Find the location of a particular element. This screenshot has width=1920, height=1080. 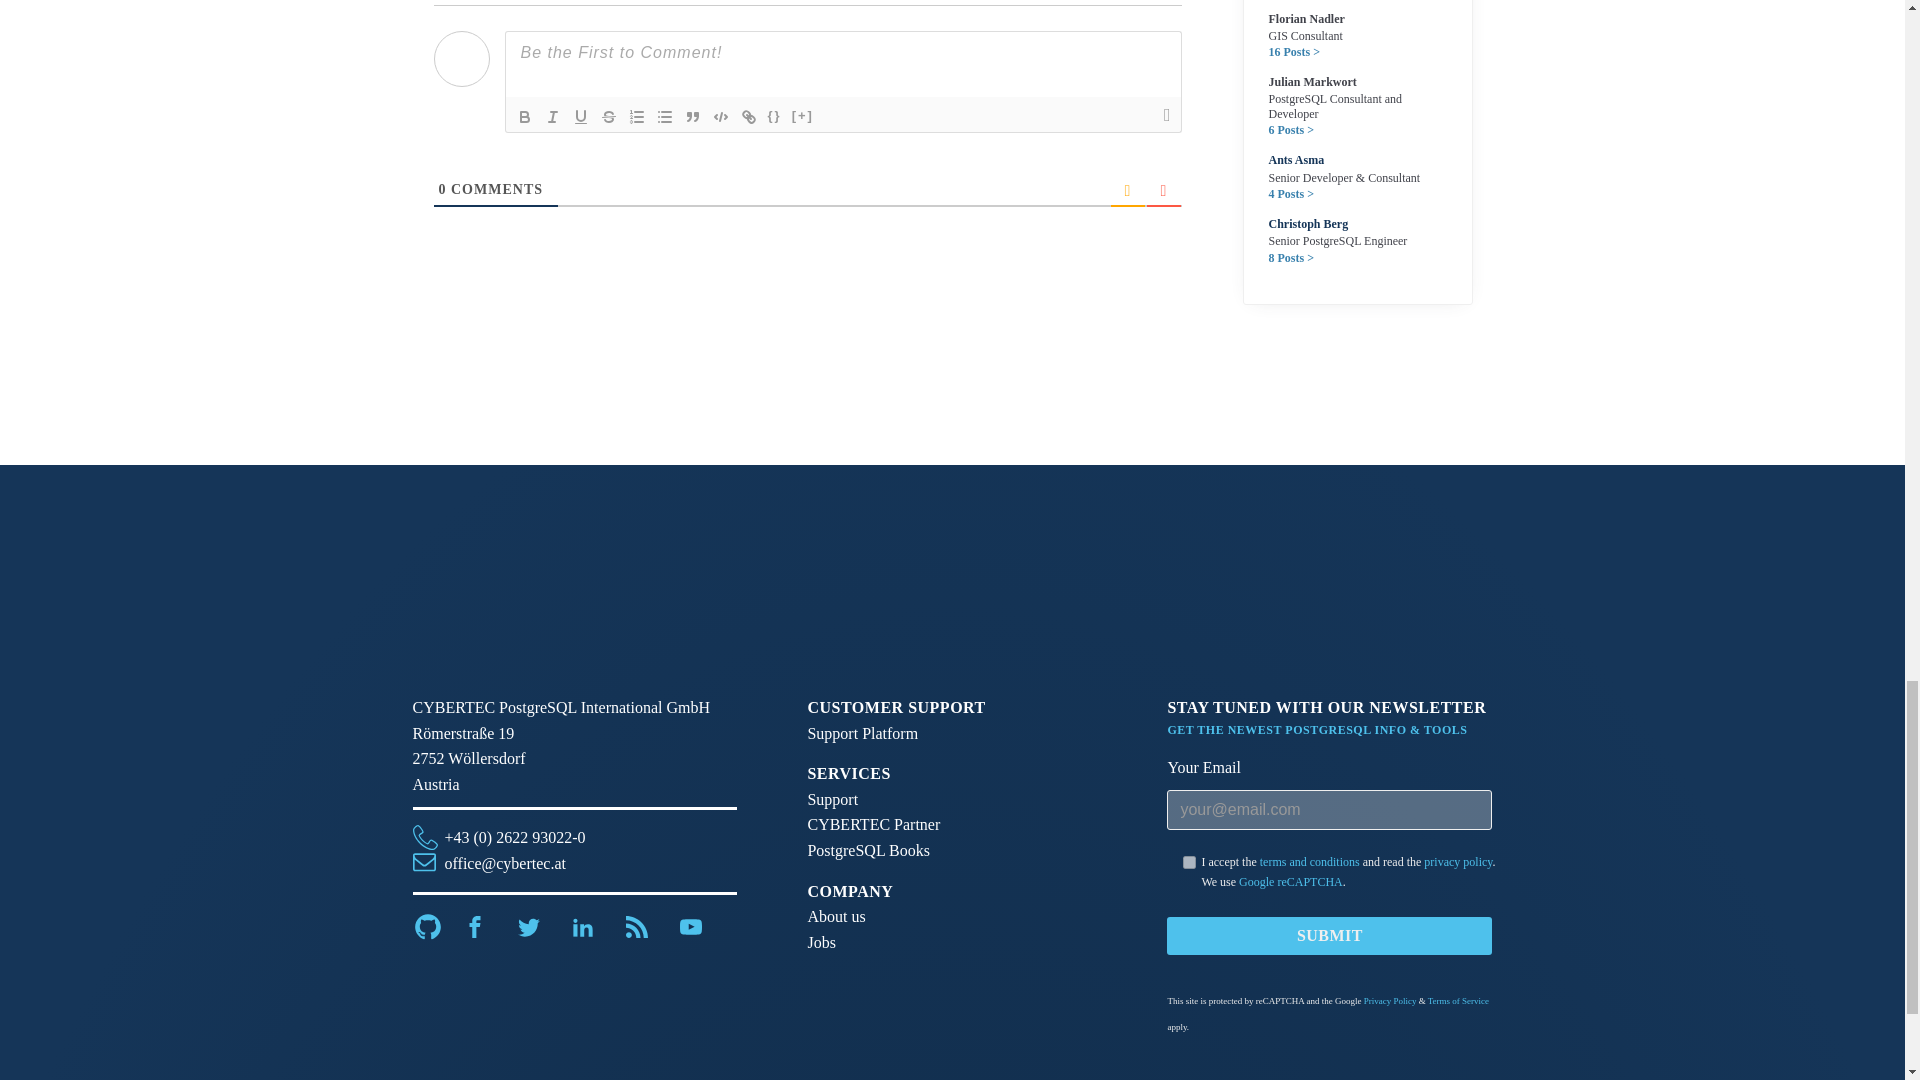

Ordered List is located at coordinates (636, 116).